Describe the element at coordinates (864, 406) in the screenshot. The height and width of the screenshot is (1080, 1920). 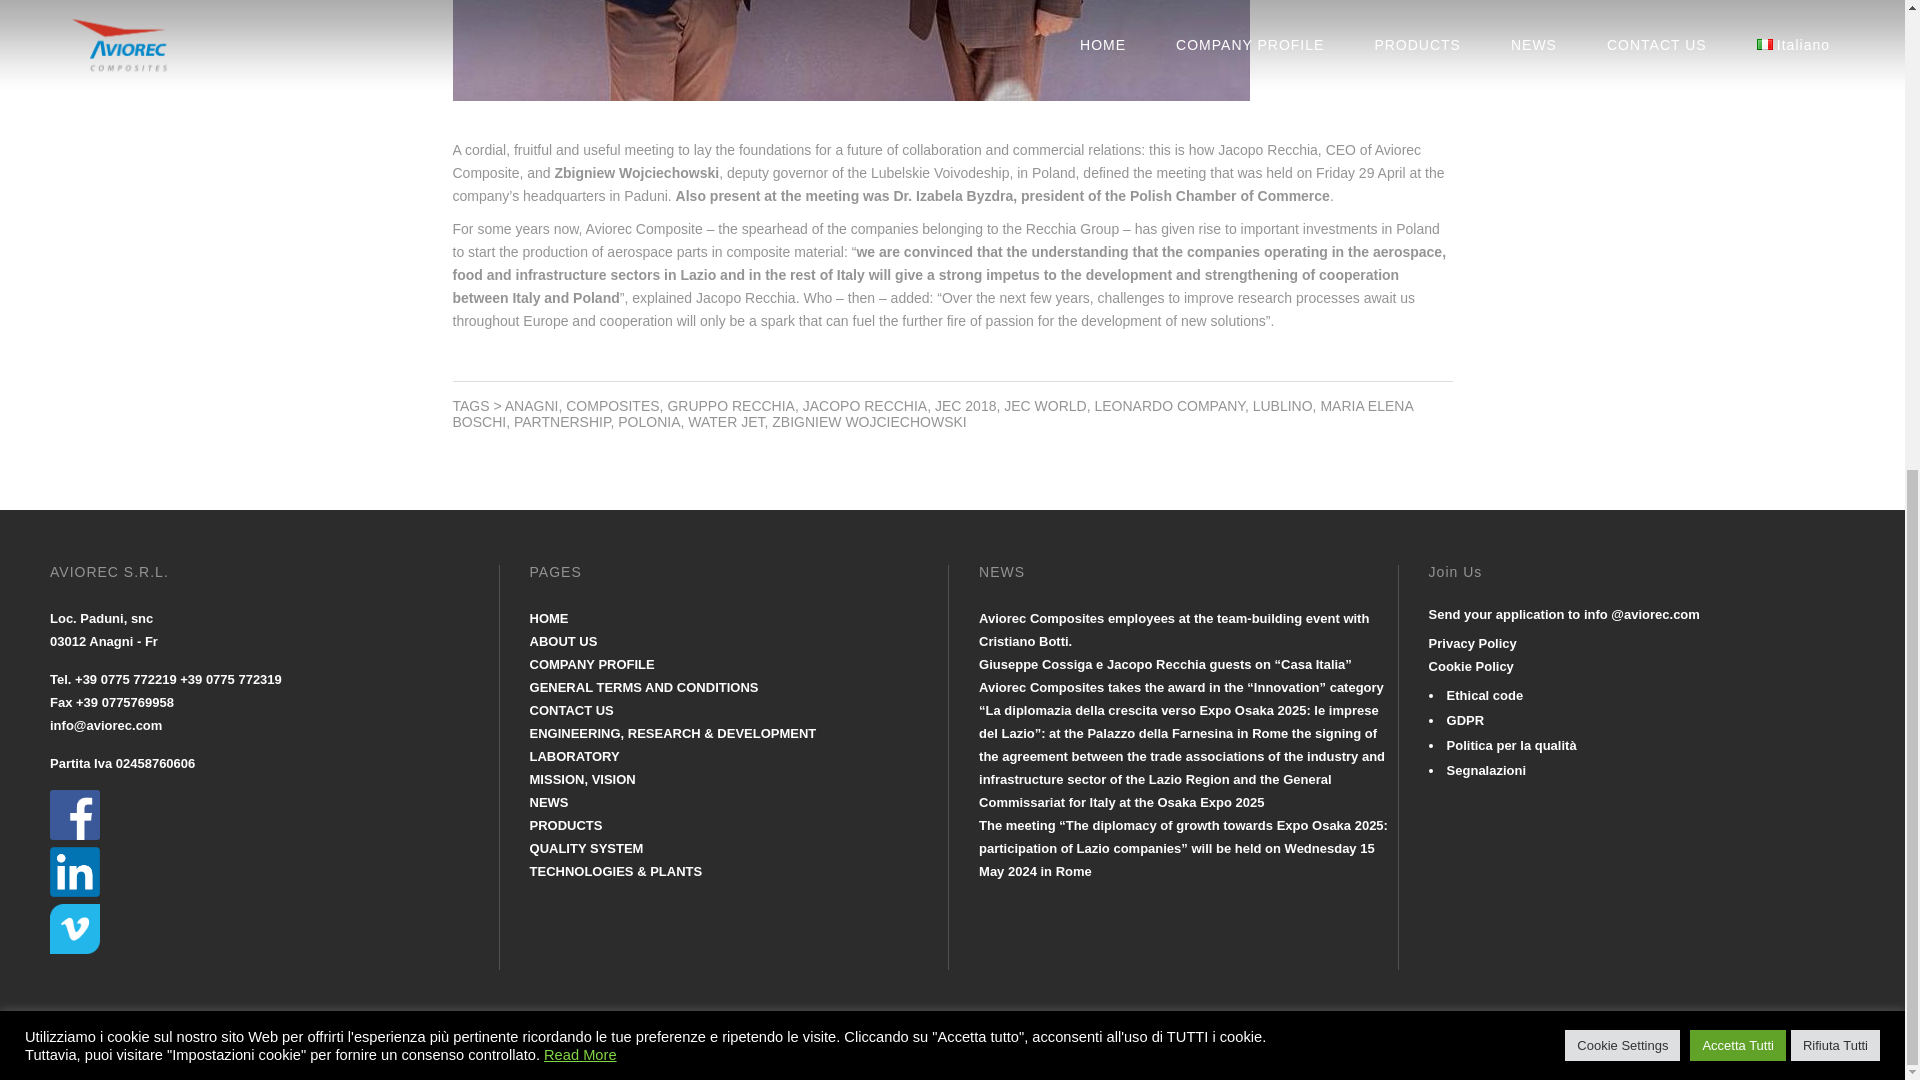
I see `JACOPO RECCHIA` at that location.